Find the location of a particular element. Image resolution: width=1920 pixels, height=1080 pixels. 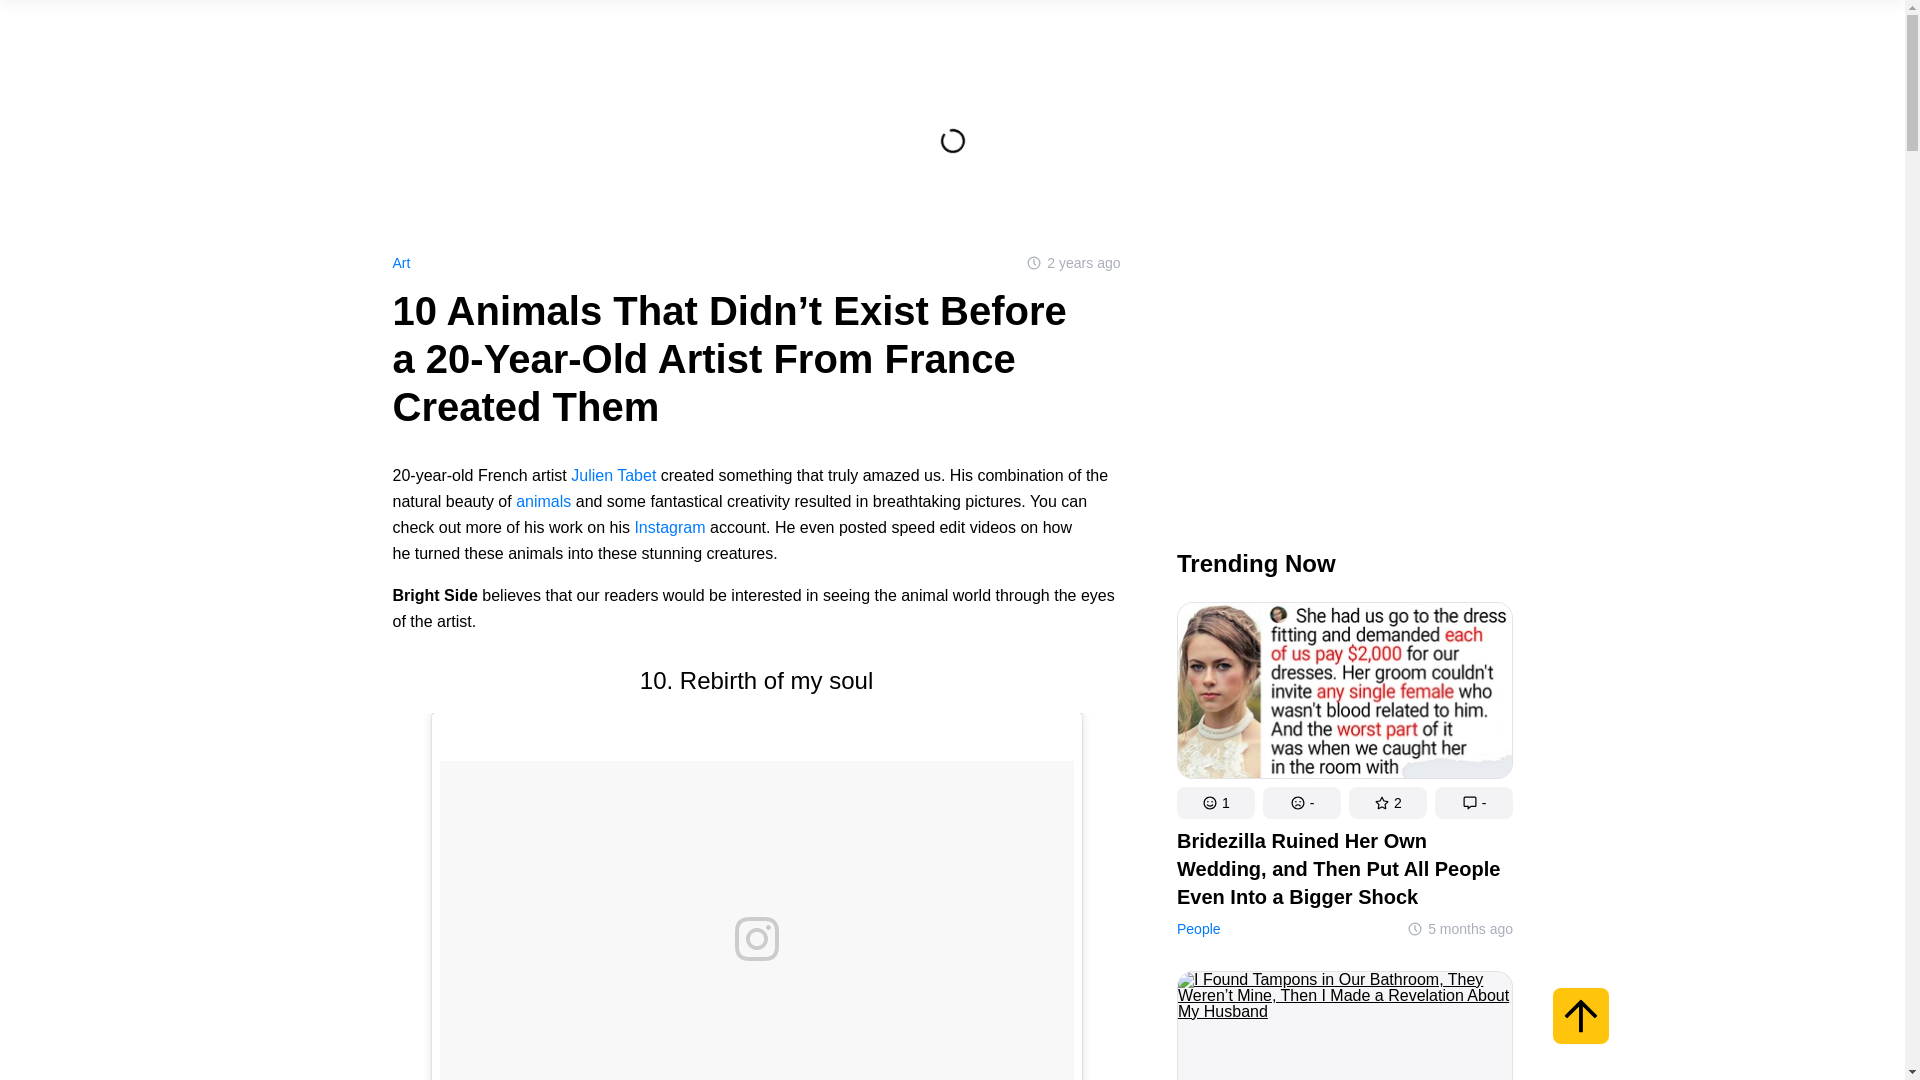

- is located at coordinates (1473, 802).